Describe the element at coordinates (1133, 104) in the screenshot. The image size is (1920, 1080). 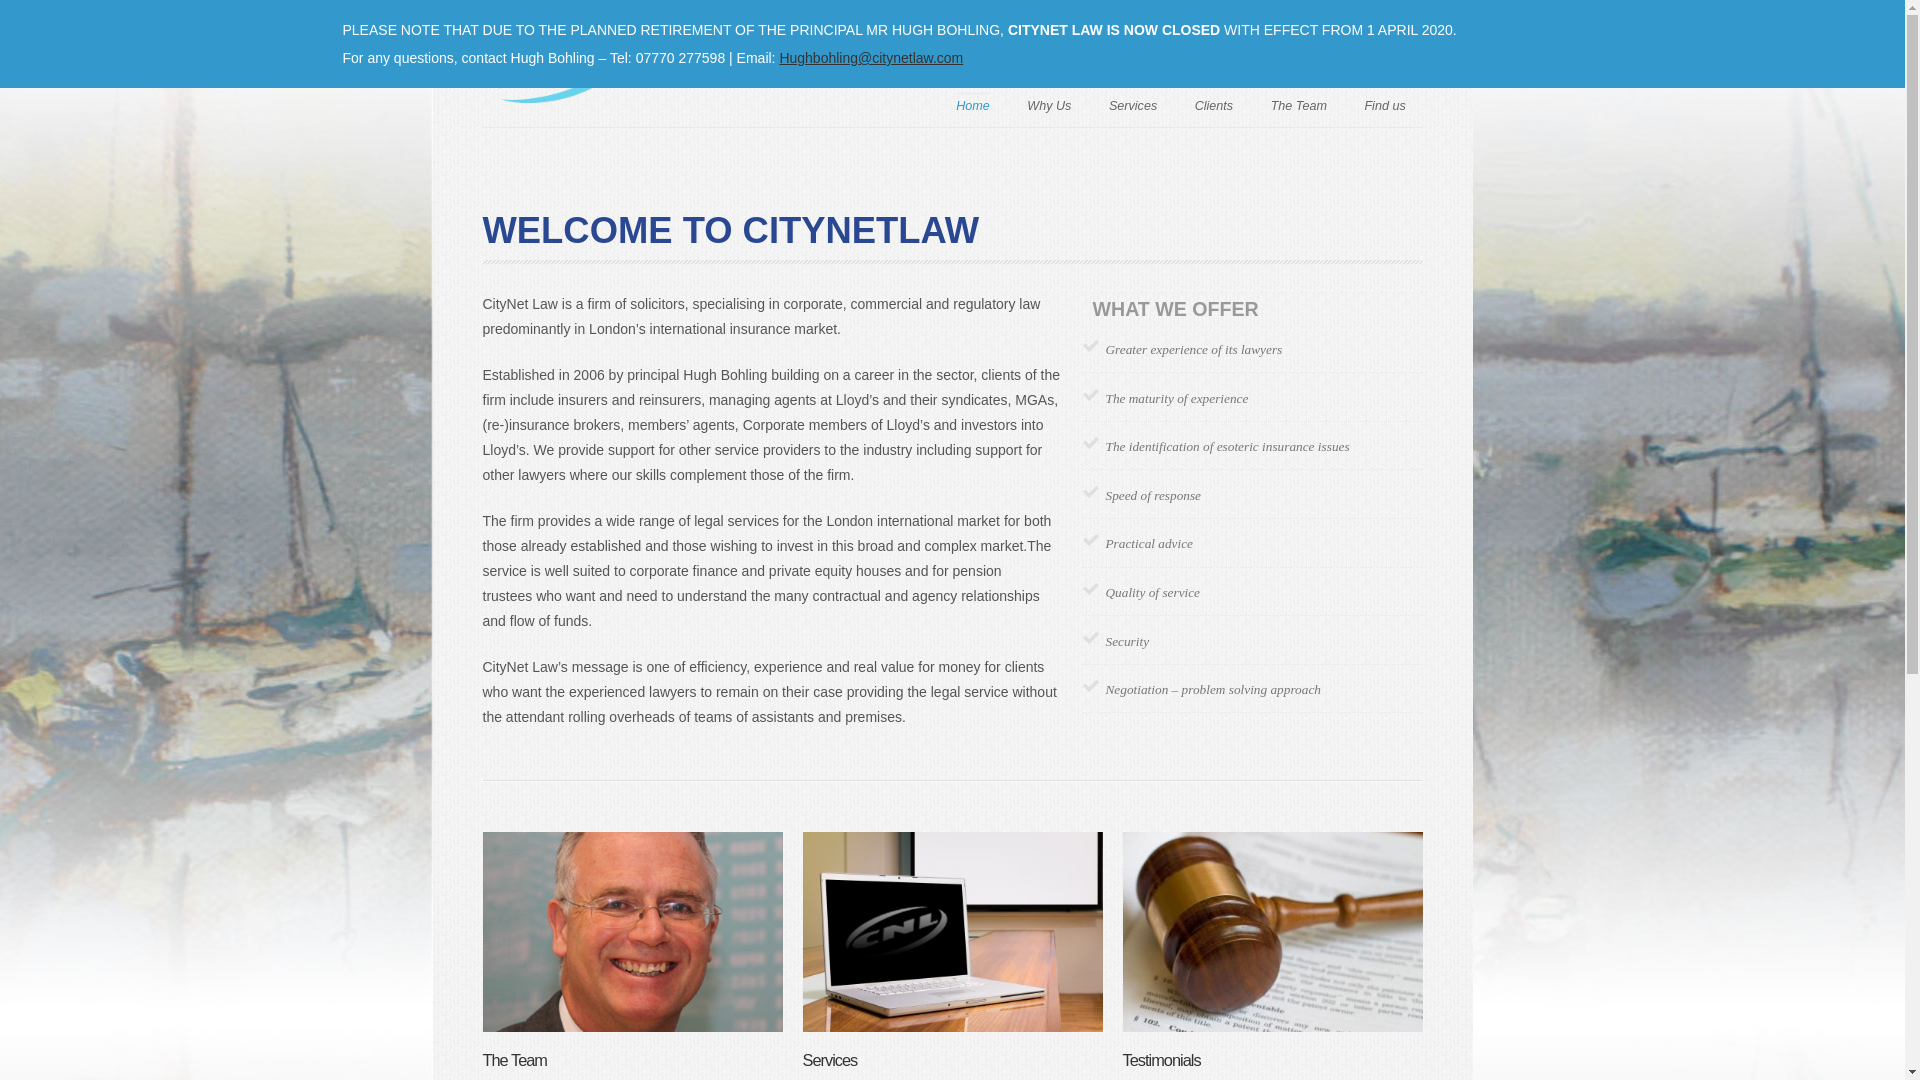
I see `Services` at that location.